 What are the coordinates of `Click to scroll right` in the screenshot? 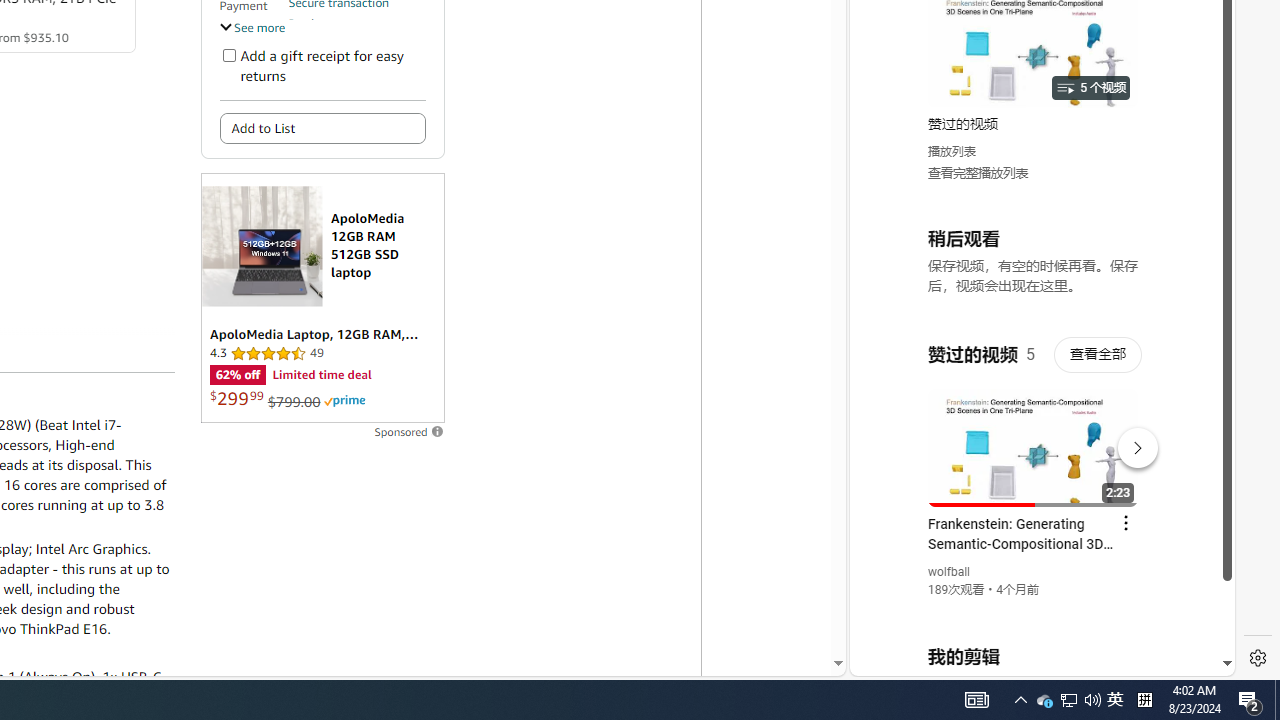 It's located at (1196, 84).